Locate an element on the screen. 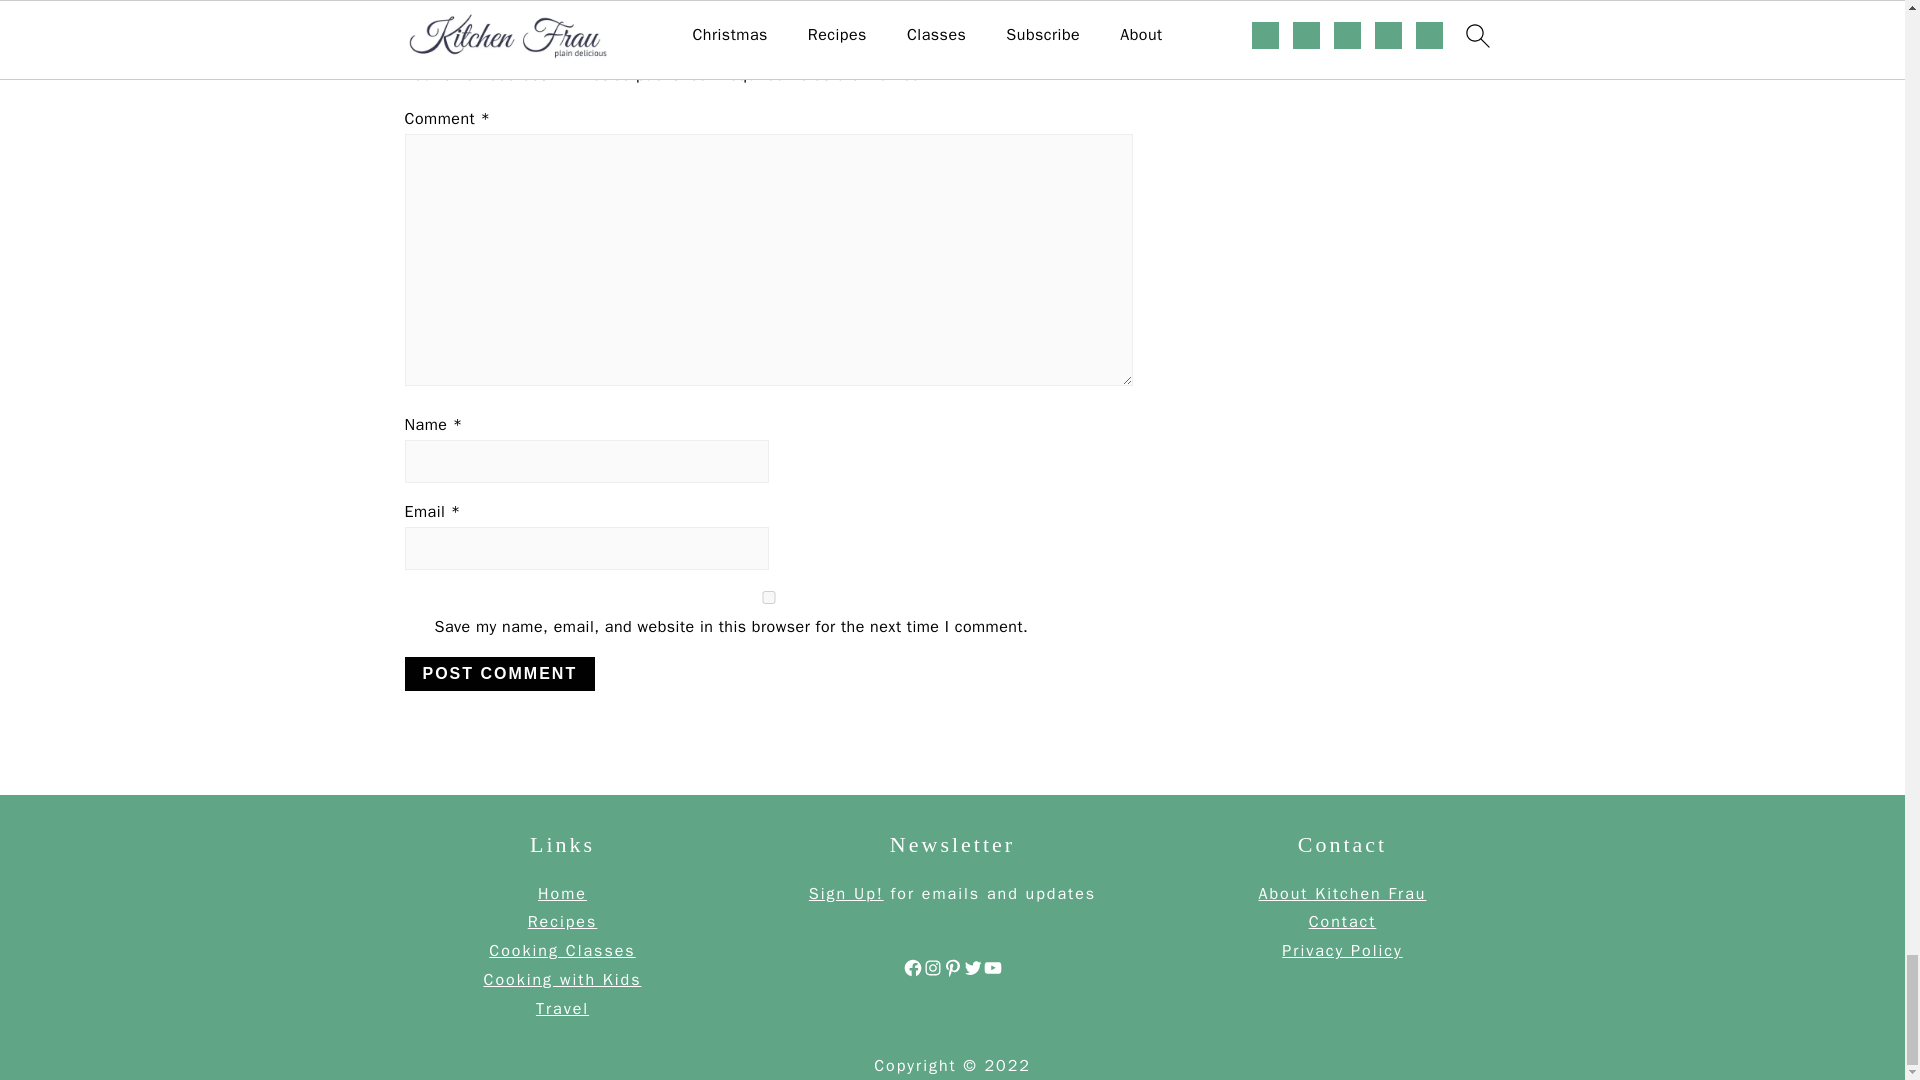  yes is located at coordinates (768, 596).